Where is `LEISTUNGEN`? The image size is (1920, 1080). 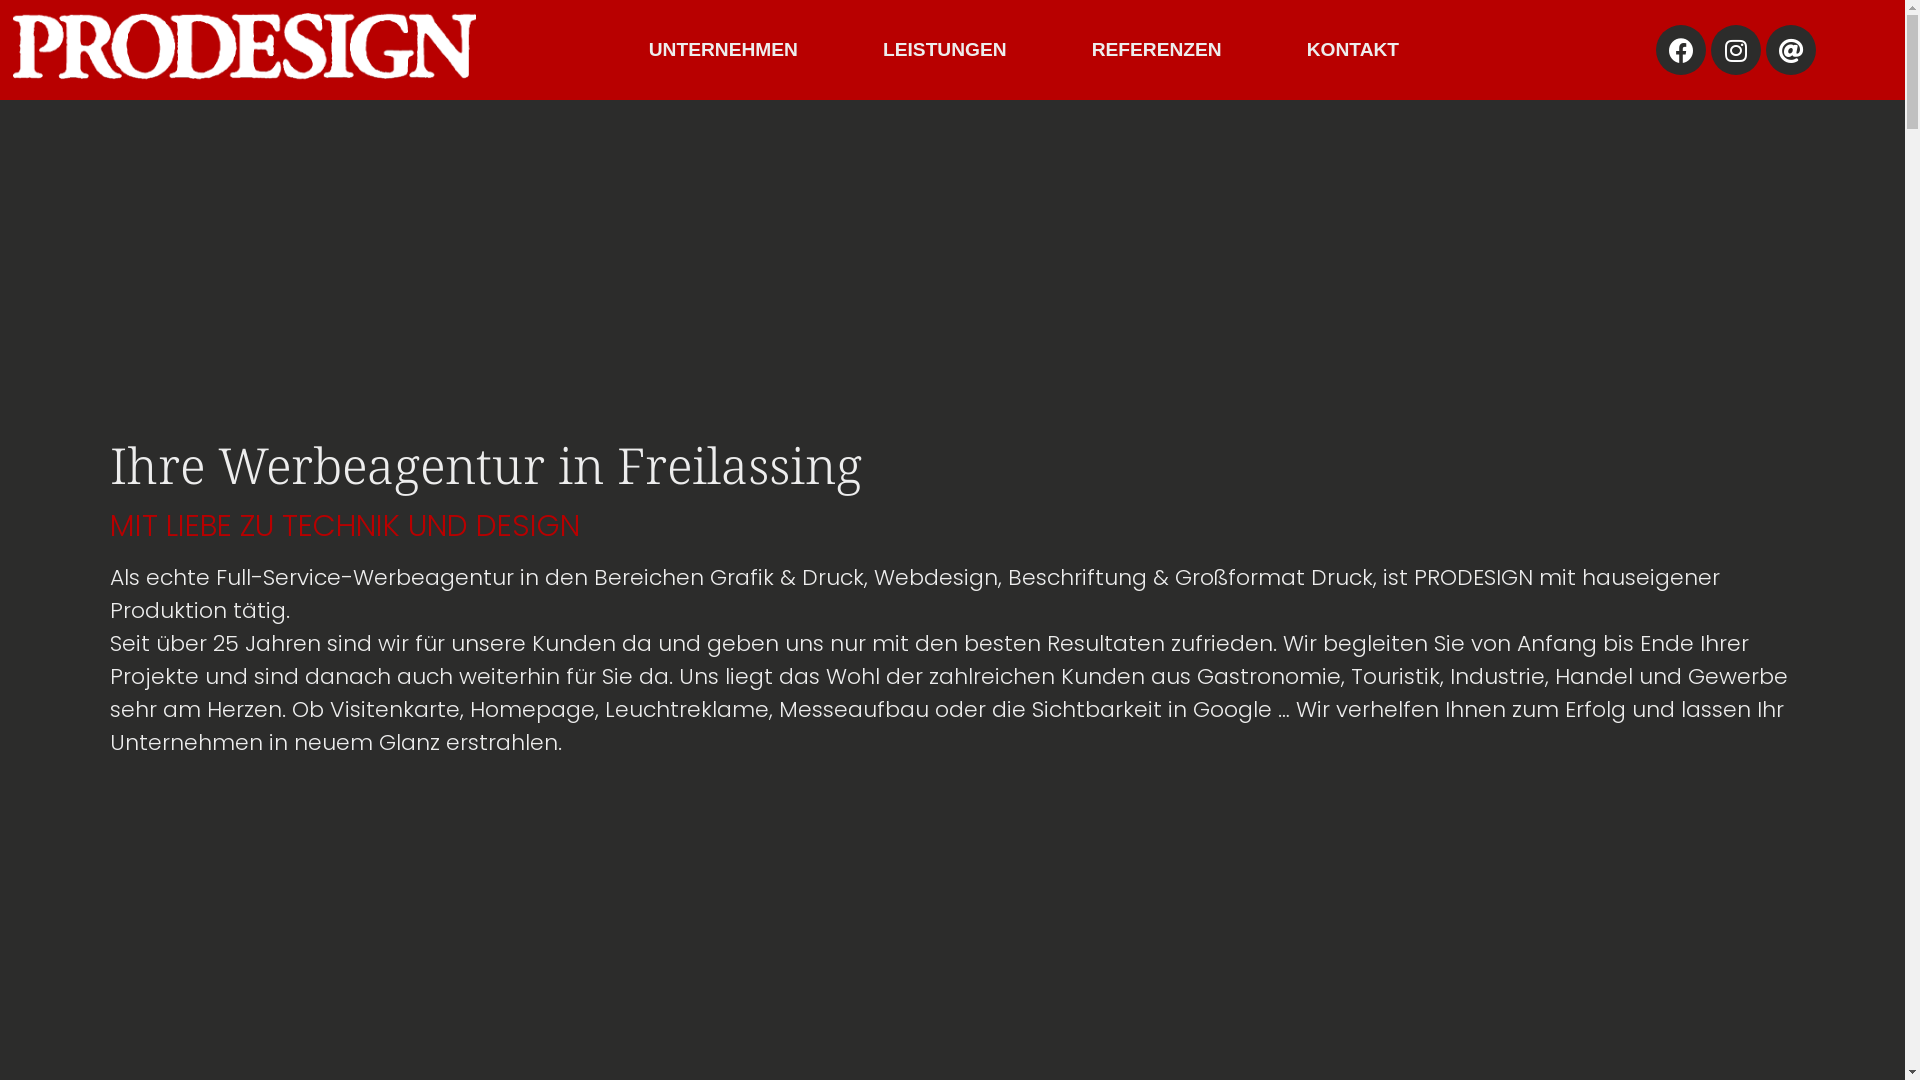 LEISTUNGEN is located at coordinates (945, 50).